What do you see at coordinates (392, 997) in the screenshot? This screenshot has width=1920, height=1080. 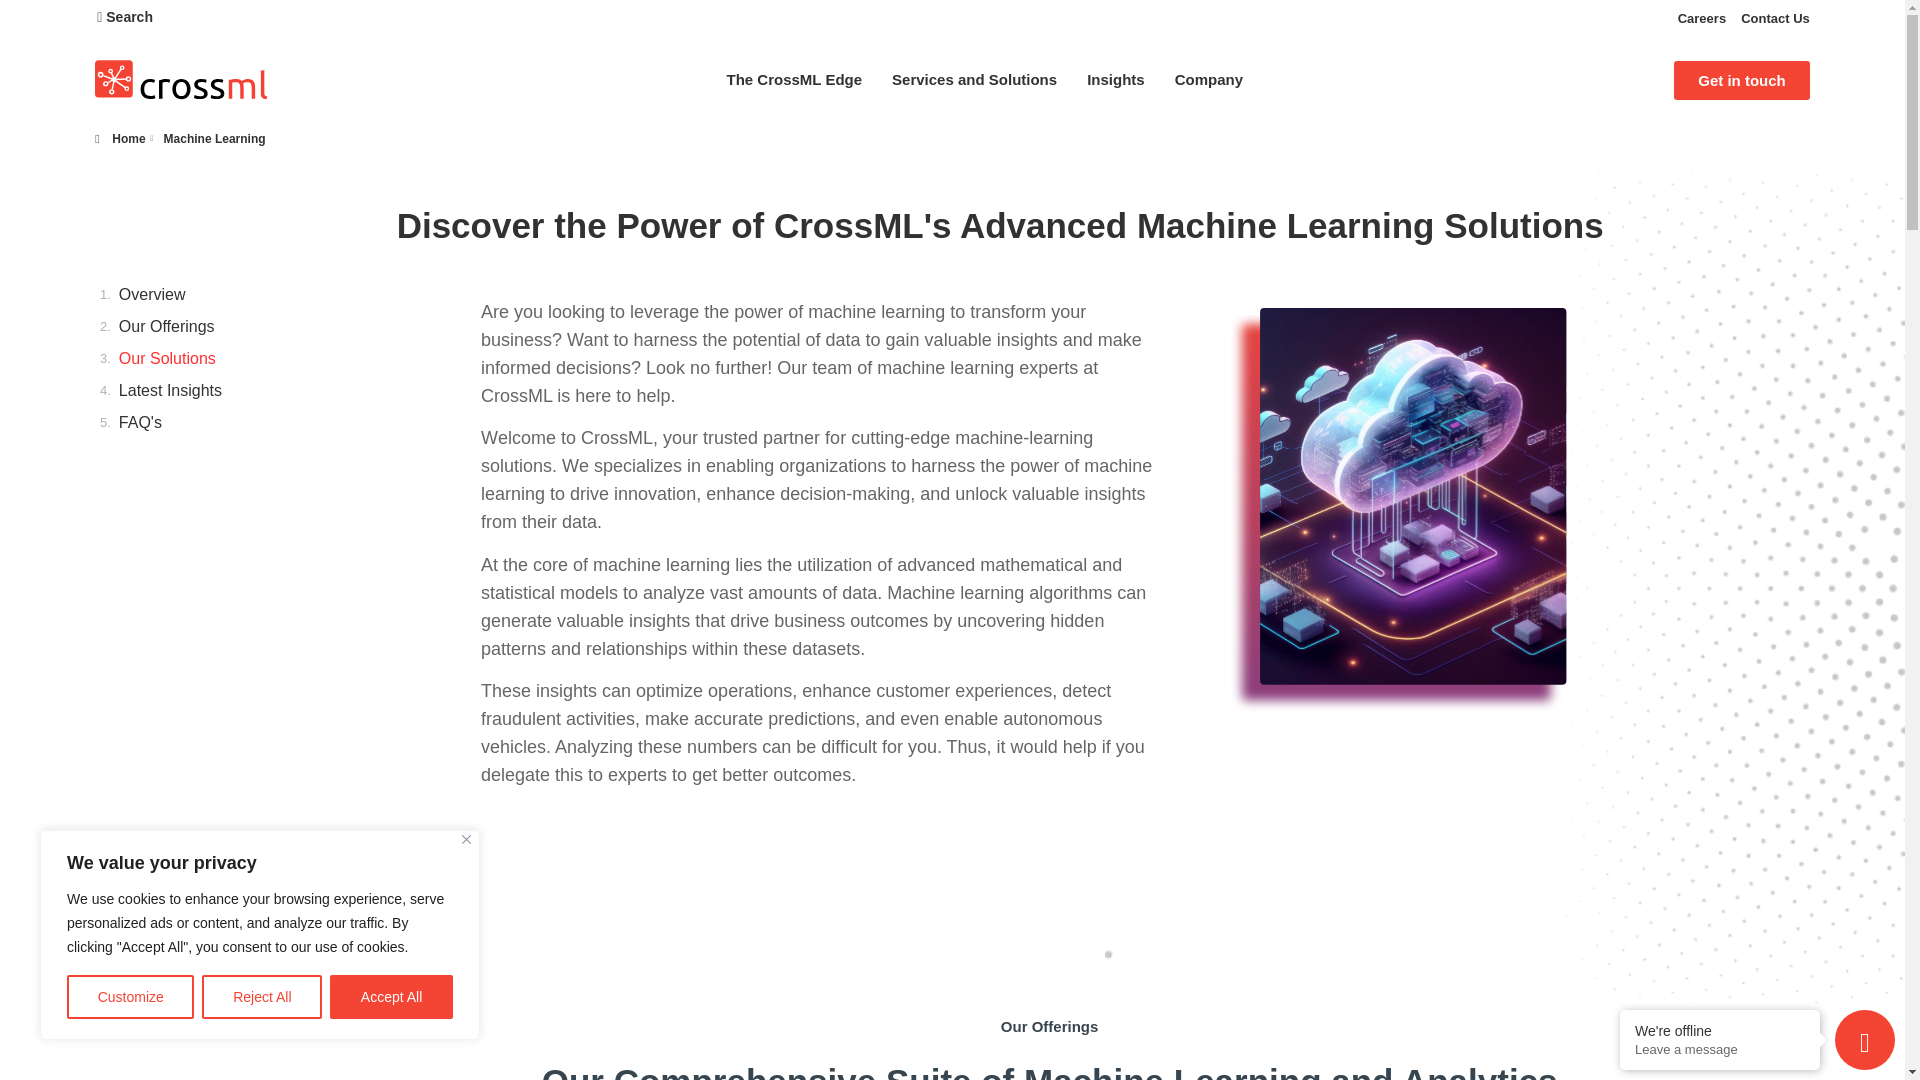 I see `Accept All` at bounding box center [392, 997].